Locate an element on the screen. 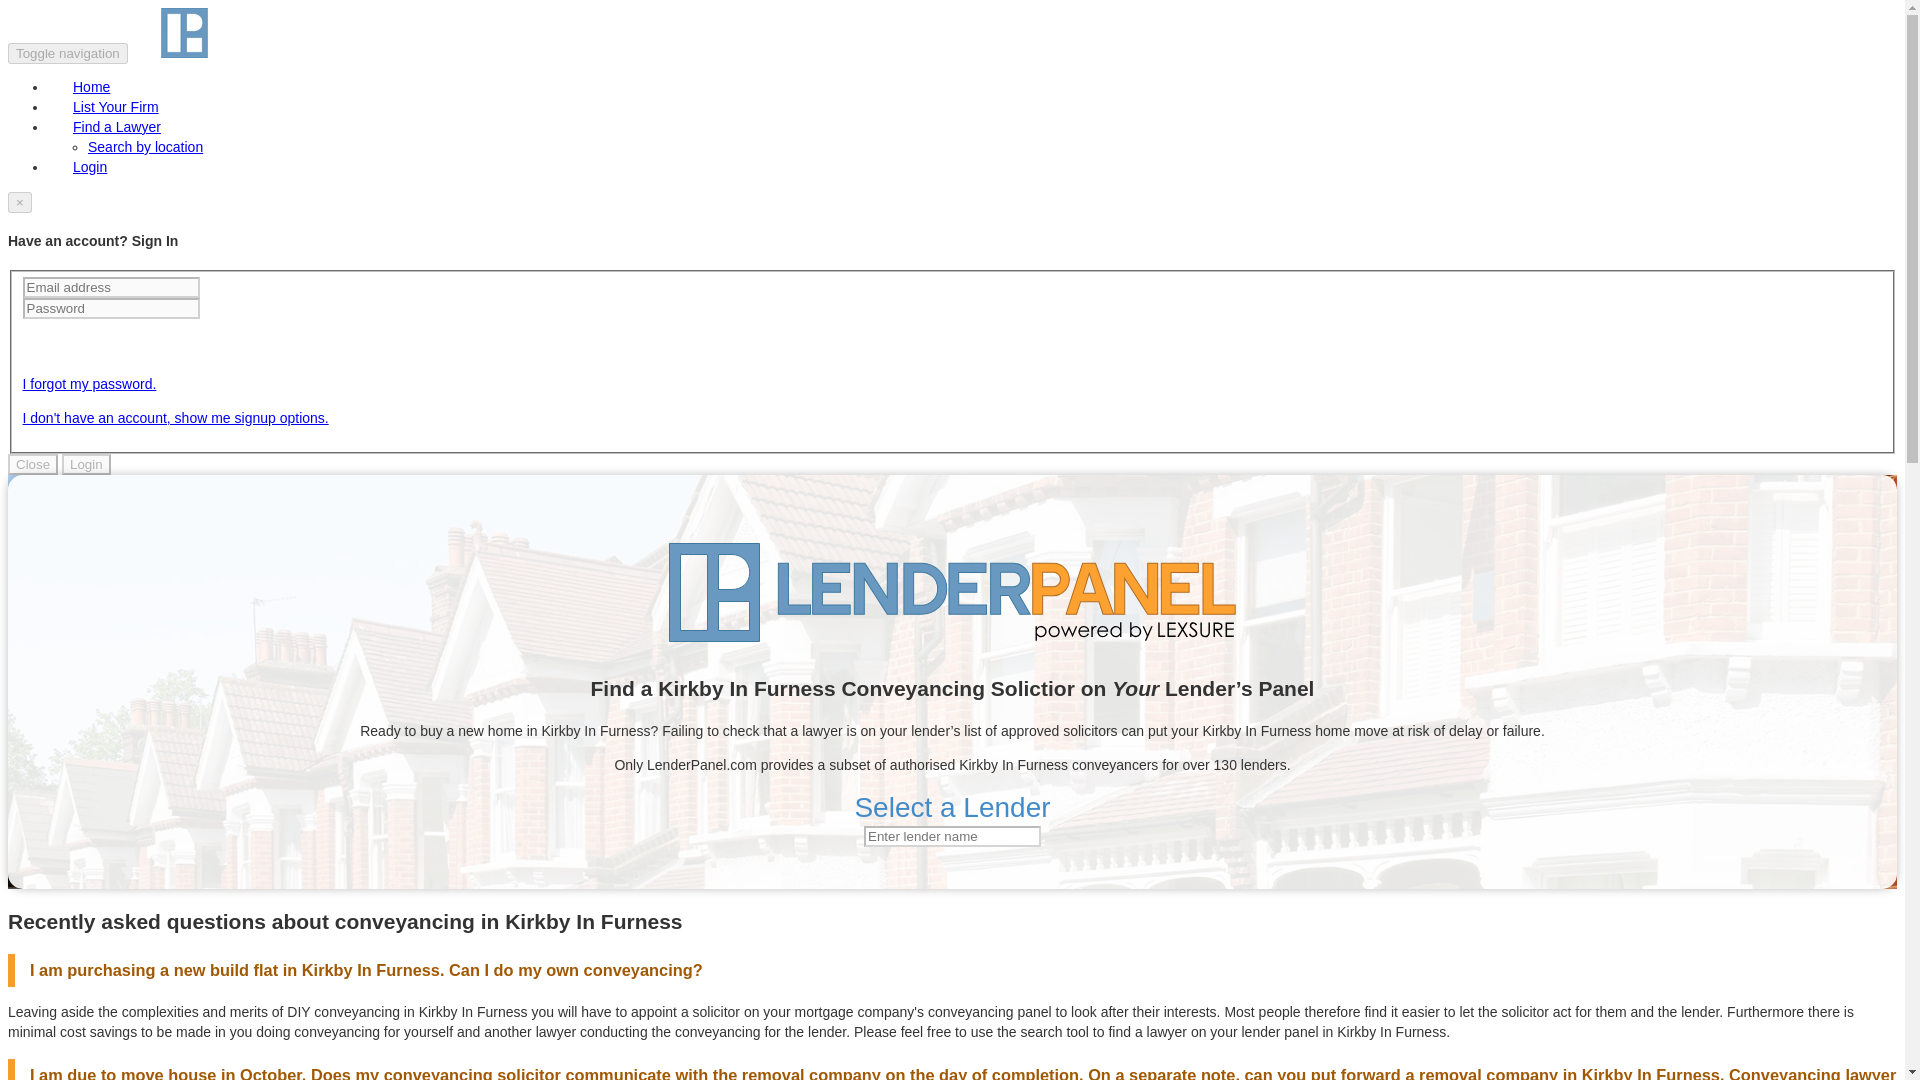 The height and width of the screenshot is (1080, 1920). List Your Firm is located at coordinates (116, 107).